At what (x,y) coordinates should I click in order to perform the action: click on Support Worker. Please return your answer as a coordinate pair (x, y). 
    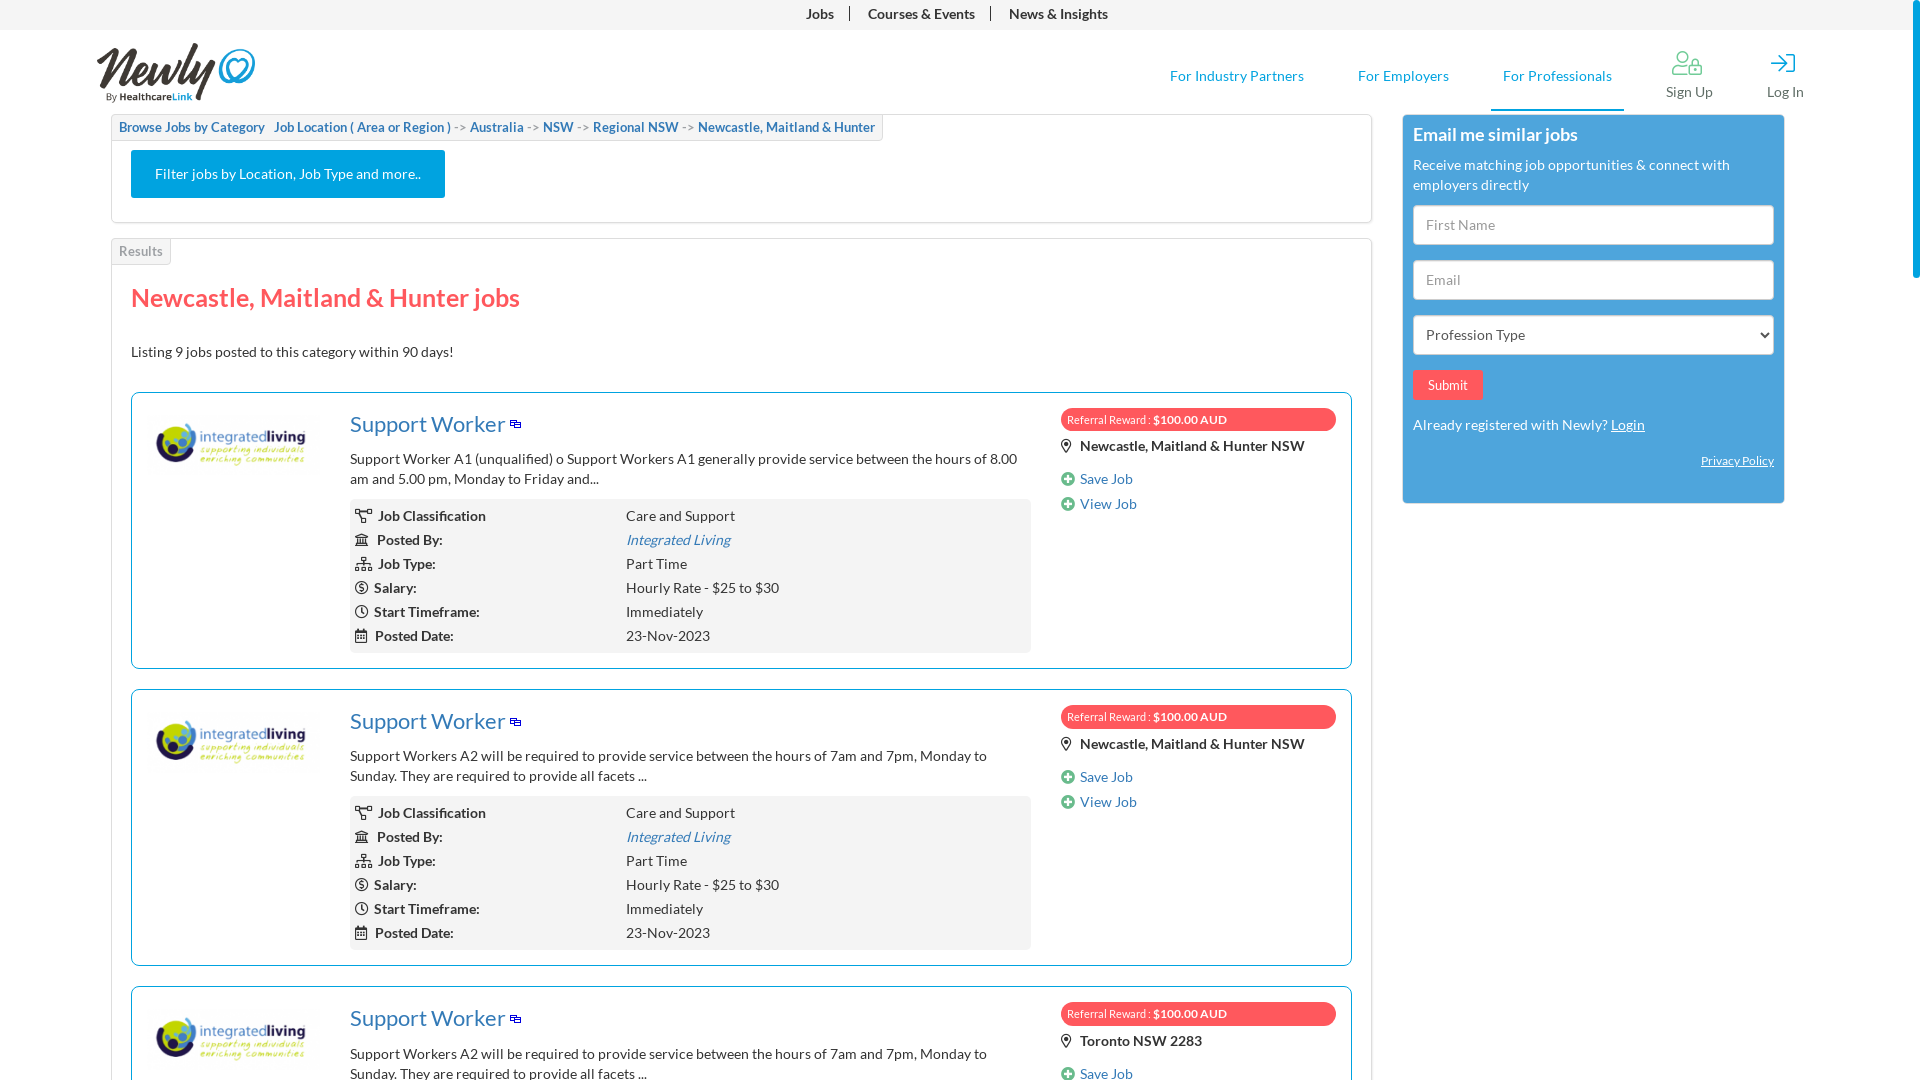
    Looking at the image, I should click on (428, 1018).